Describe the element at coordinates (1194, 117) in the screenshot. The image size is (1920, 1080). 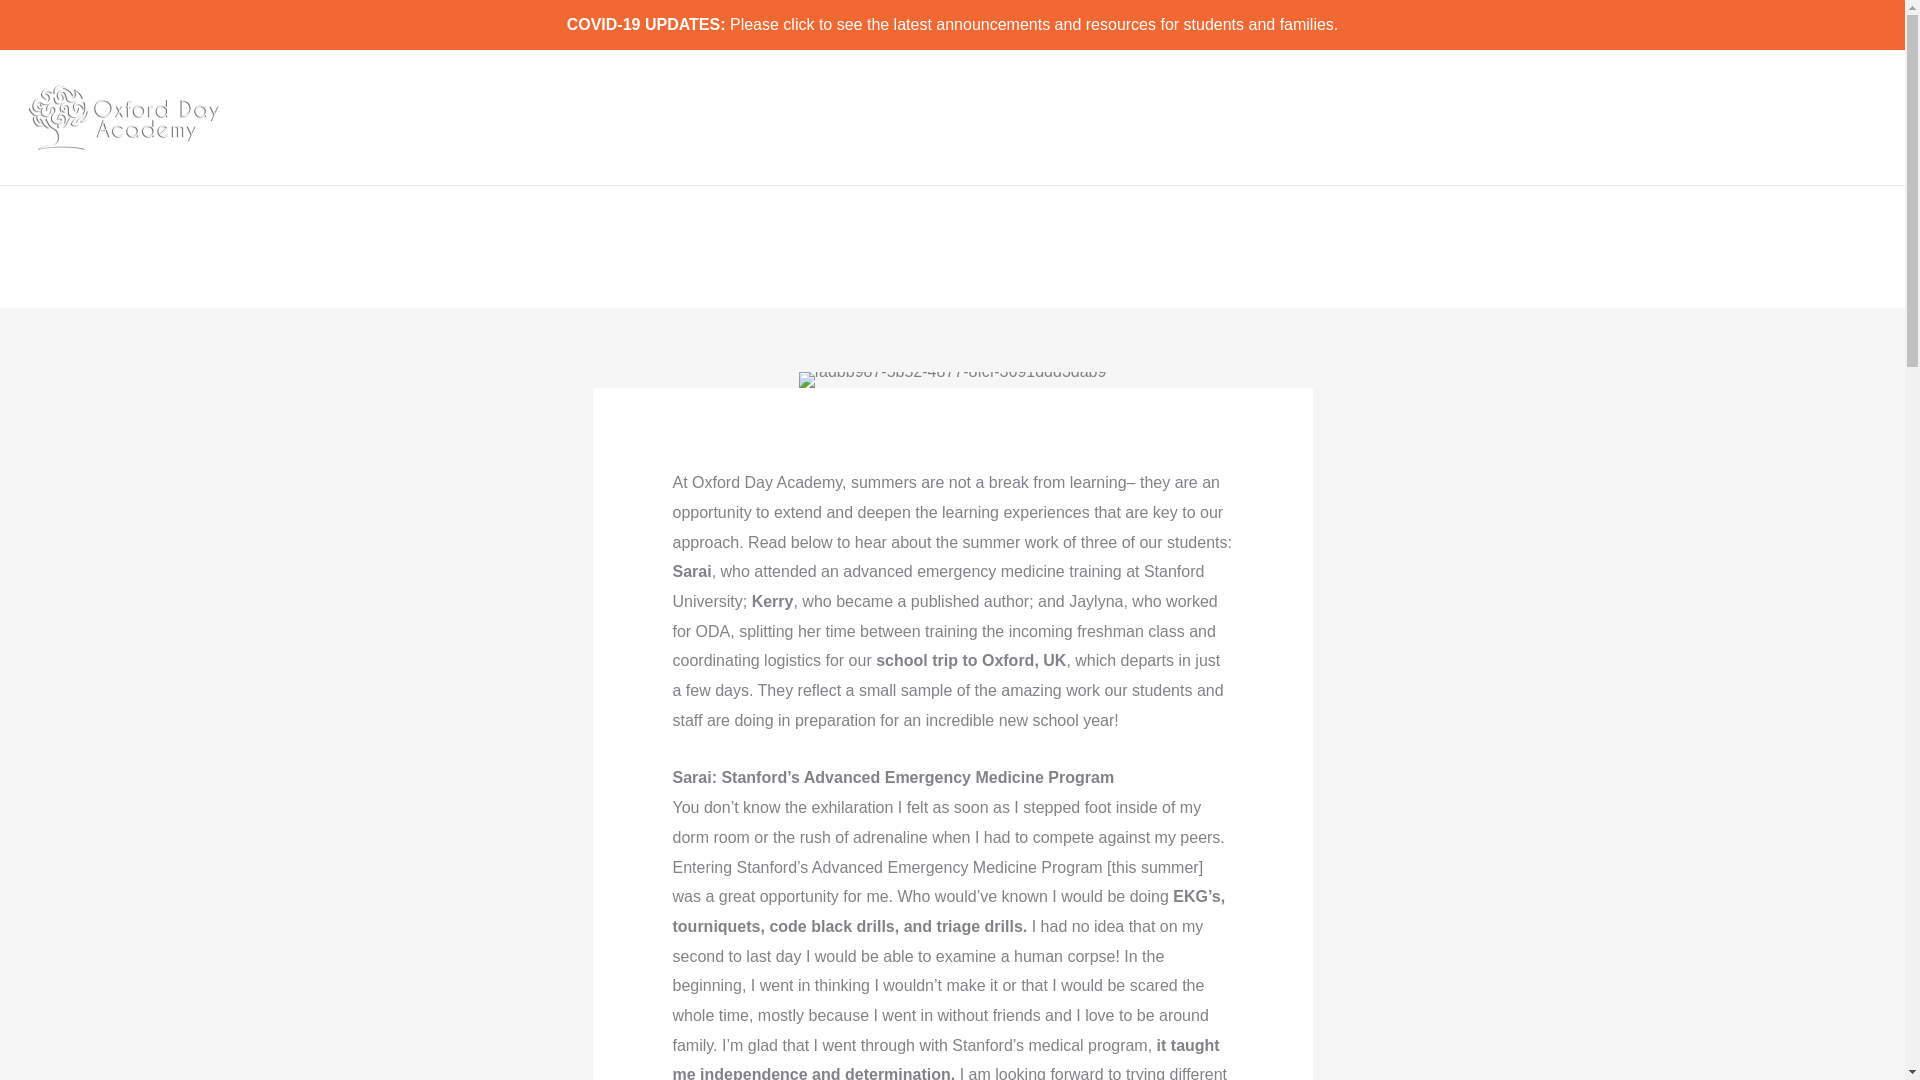
I see `Home` at that location.